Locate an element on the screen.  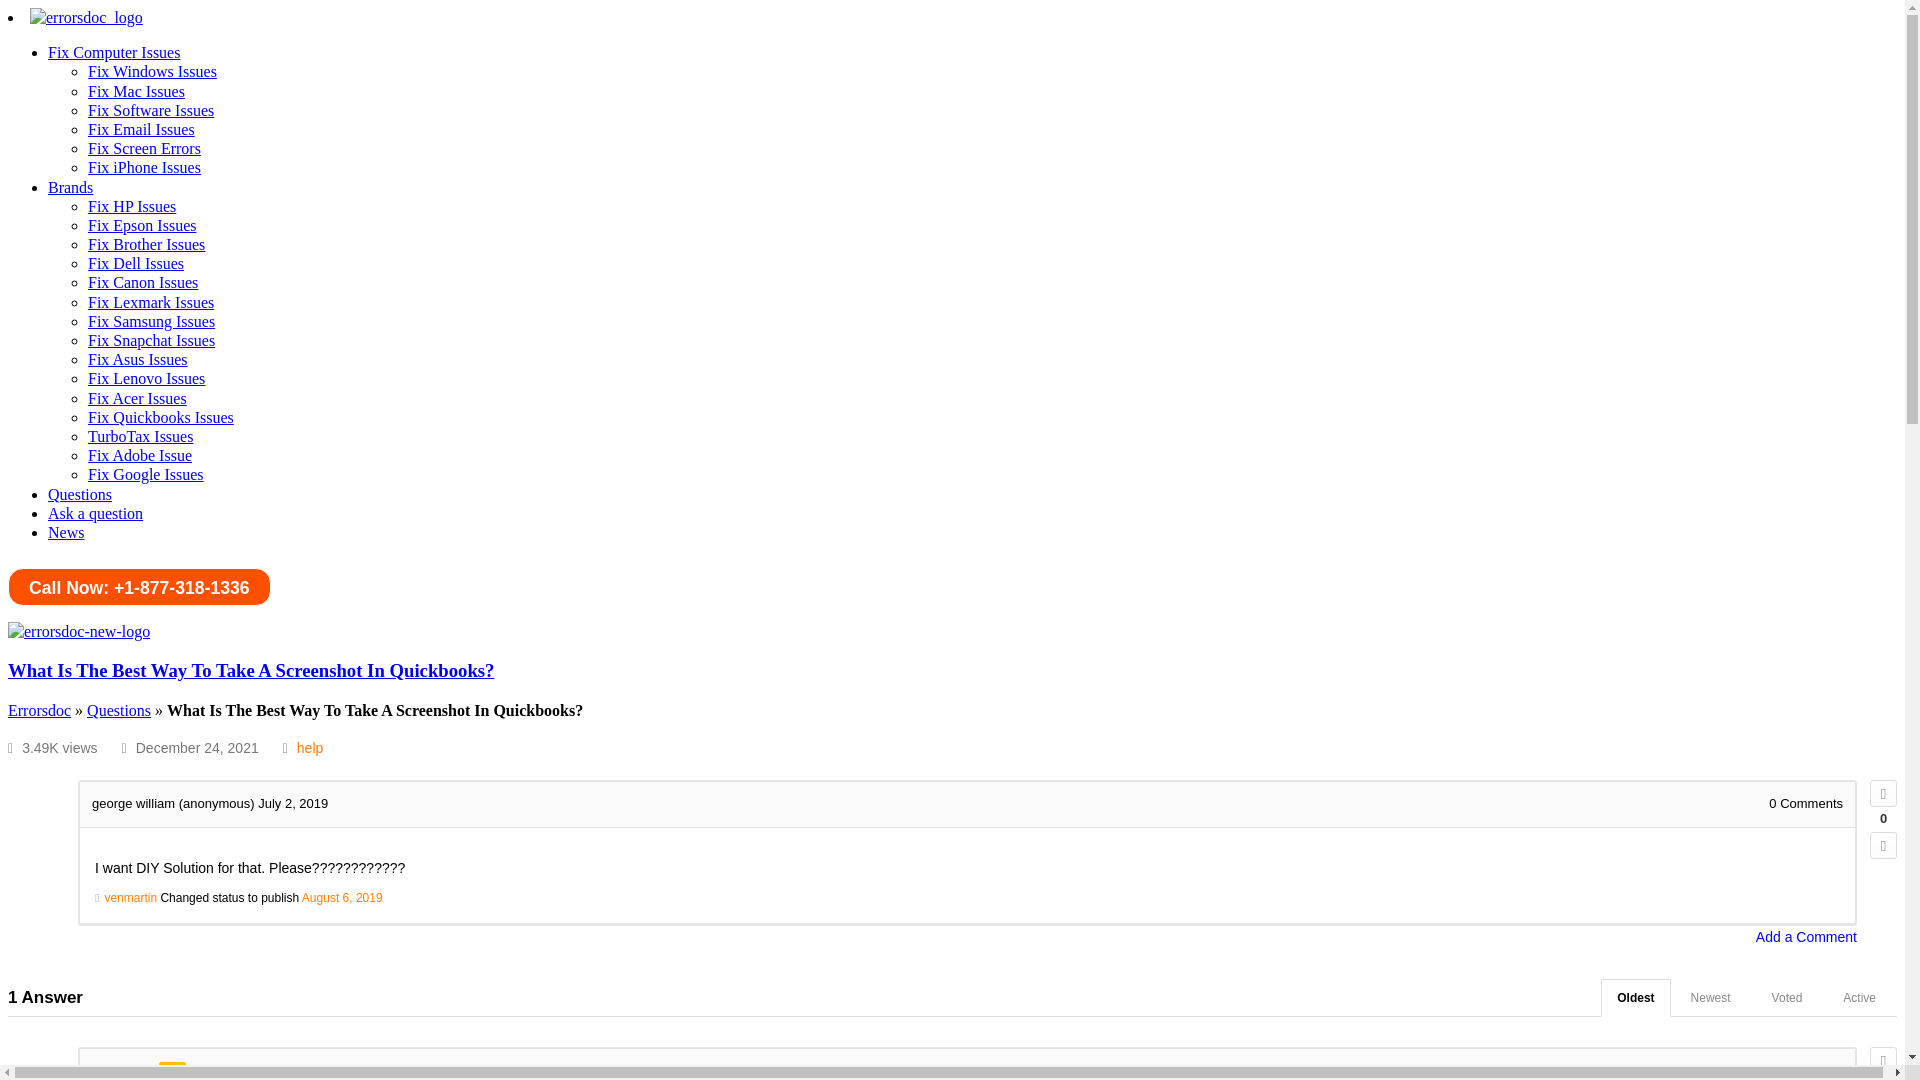
Fix Canon Issues is located at coordinates (142, 282).